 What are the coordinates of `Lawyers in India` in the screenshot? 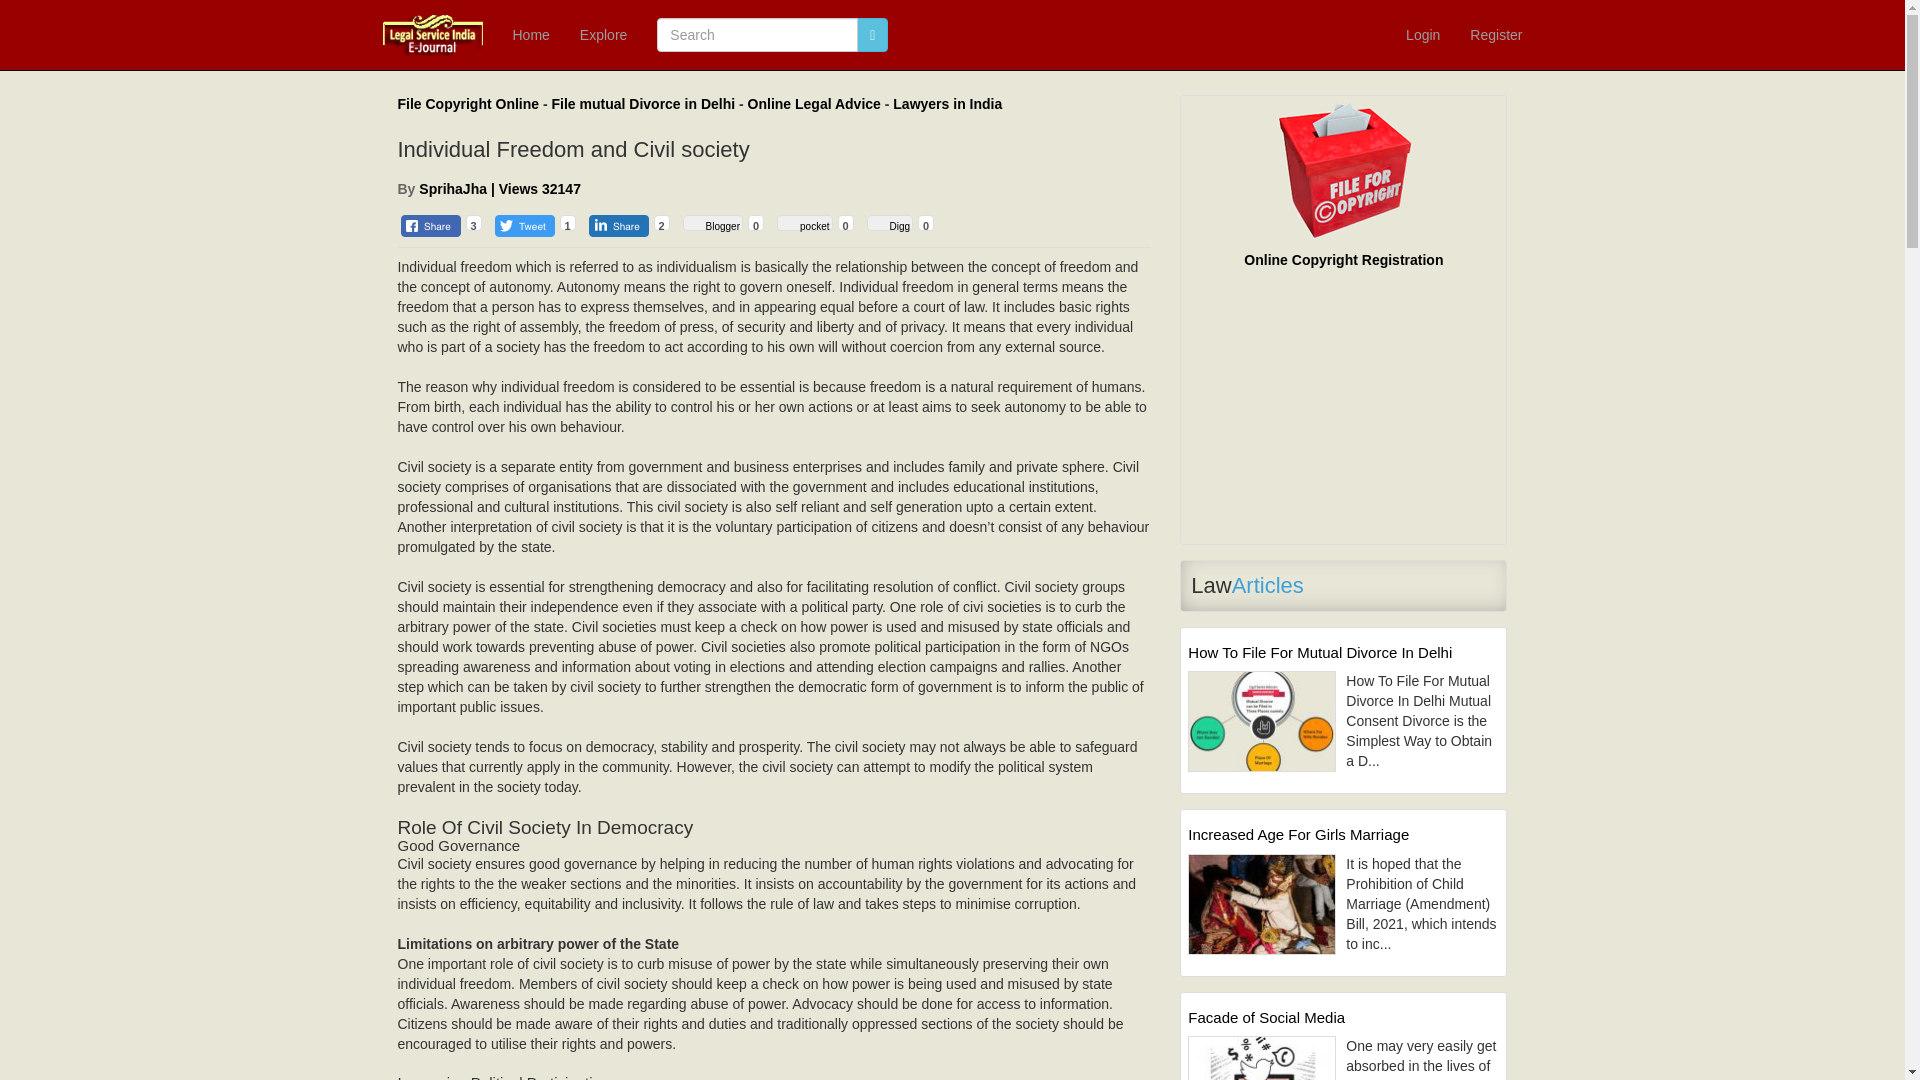 It's located at (947, 104).